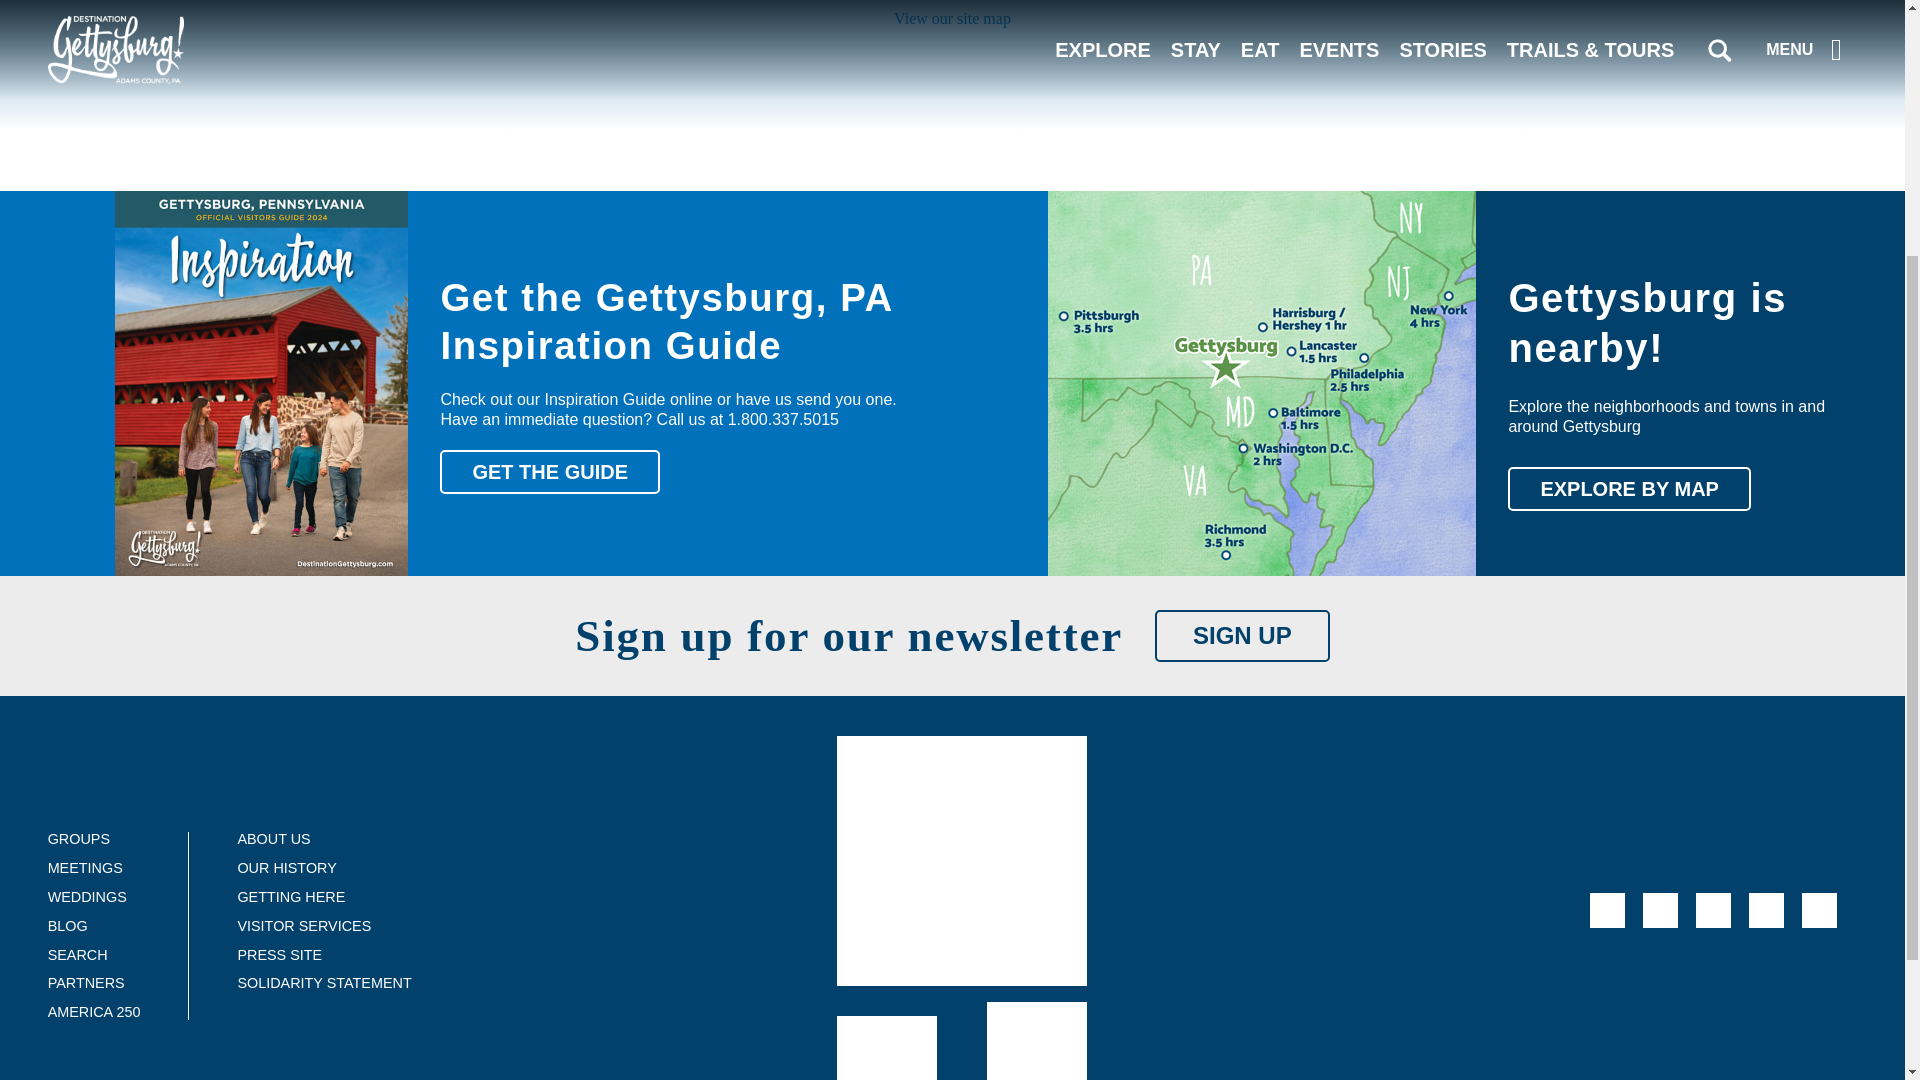 The width and height of the screenshot is (1920, 1080). I want to click on YouTube Channel, so click(1713, 910).